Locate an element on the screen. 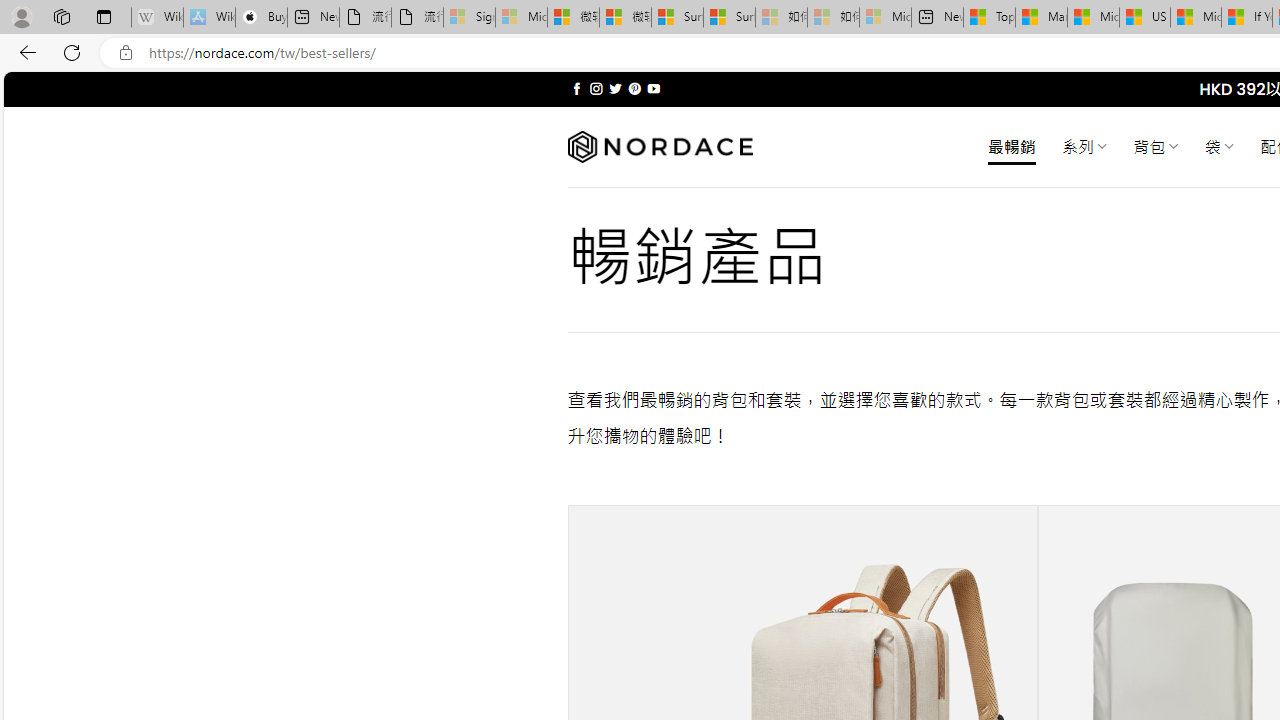  Nordace is located at coordinates (660, 147).